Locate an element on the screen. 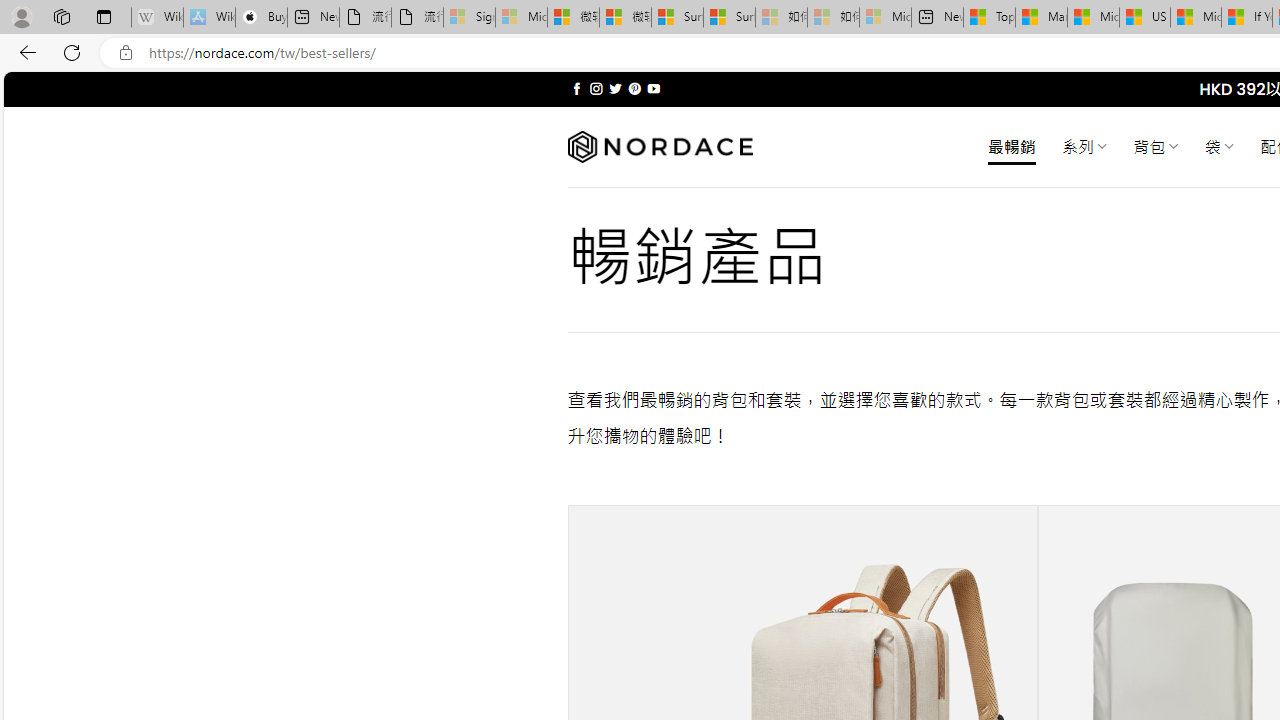  Nordace is located at coordinates (660, 147).